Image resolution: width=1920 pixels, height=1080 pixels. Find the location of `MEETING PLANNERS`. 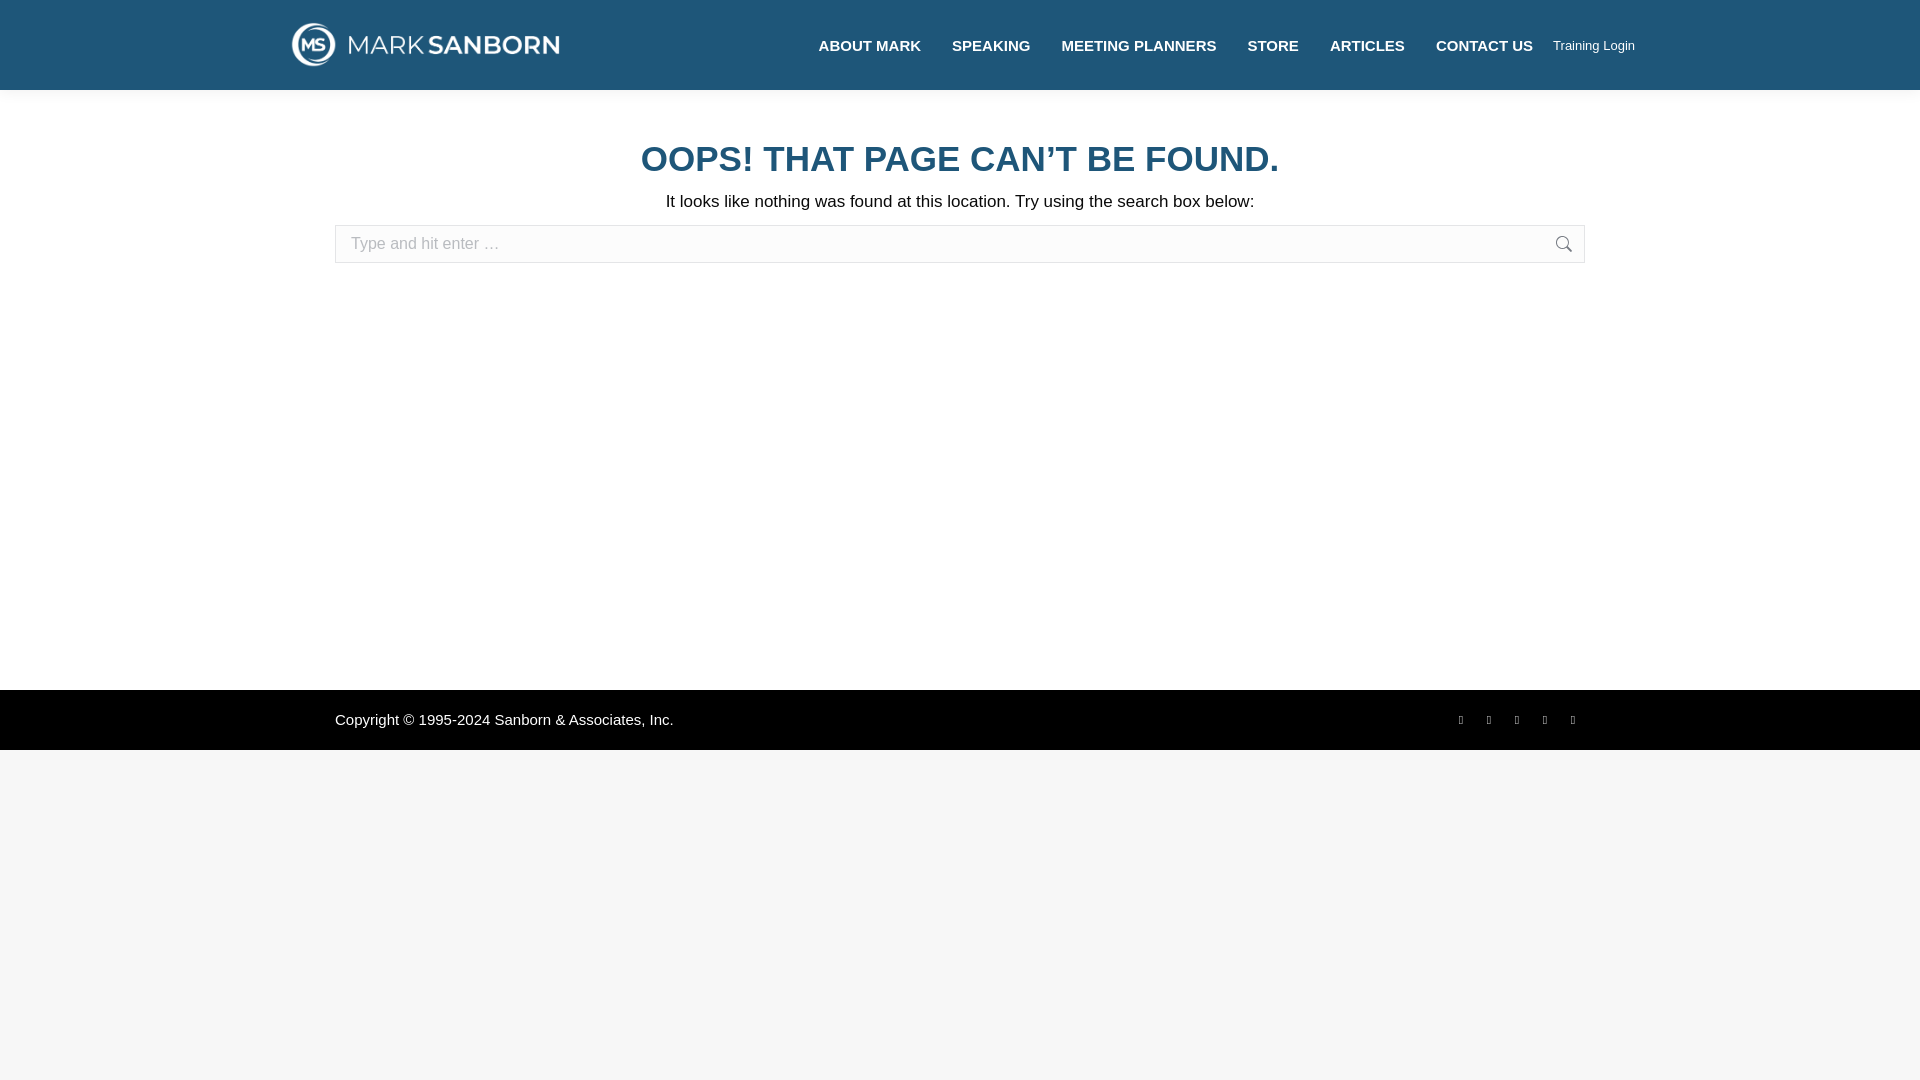

MEETING PLANNERS is located at coordinates (1138, 44).